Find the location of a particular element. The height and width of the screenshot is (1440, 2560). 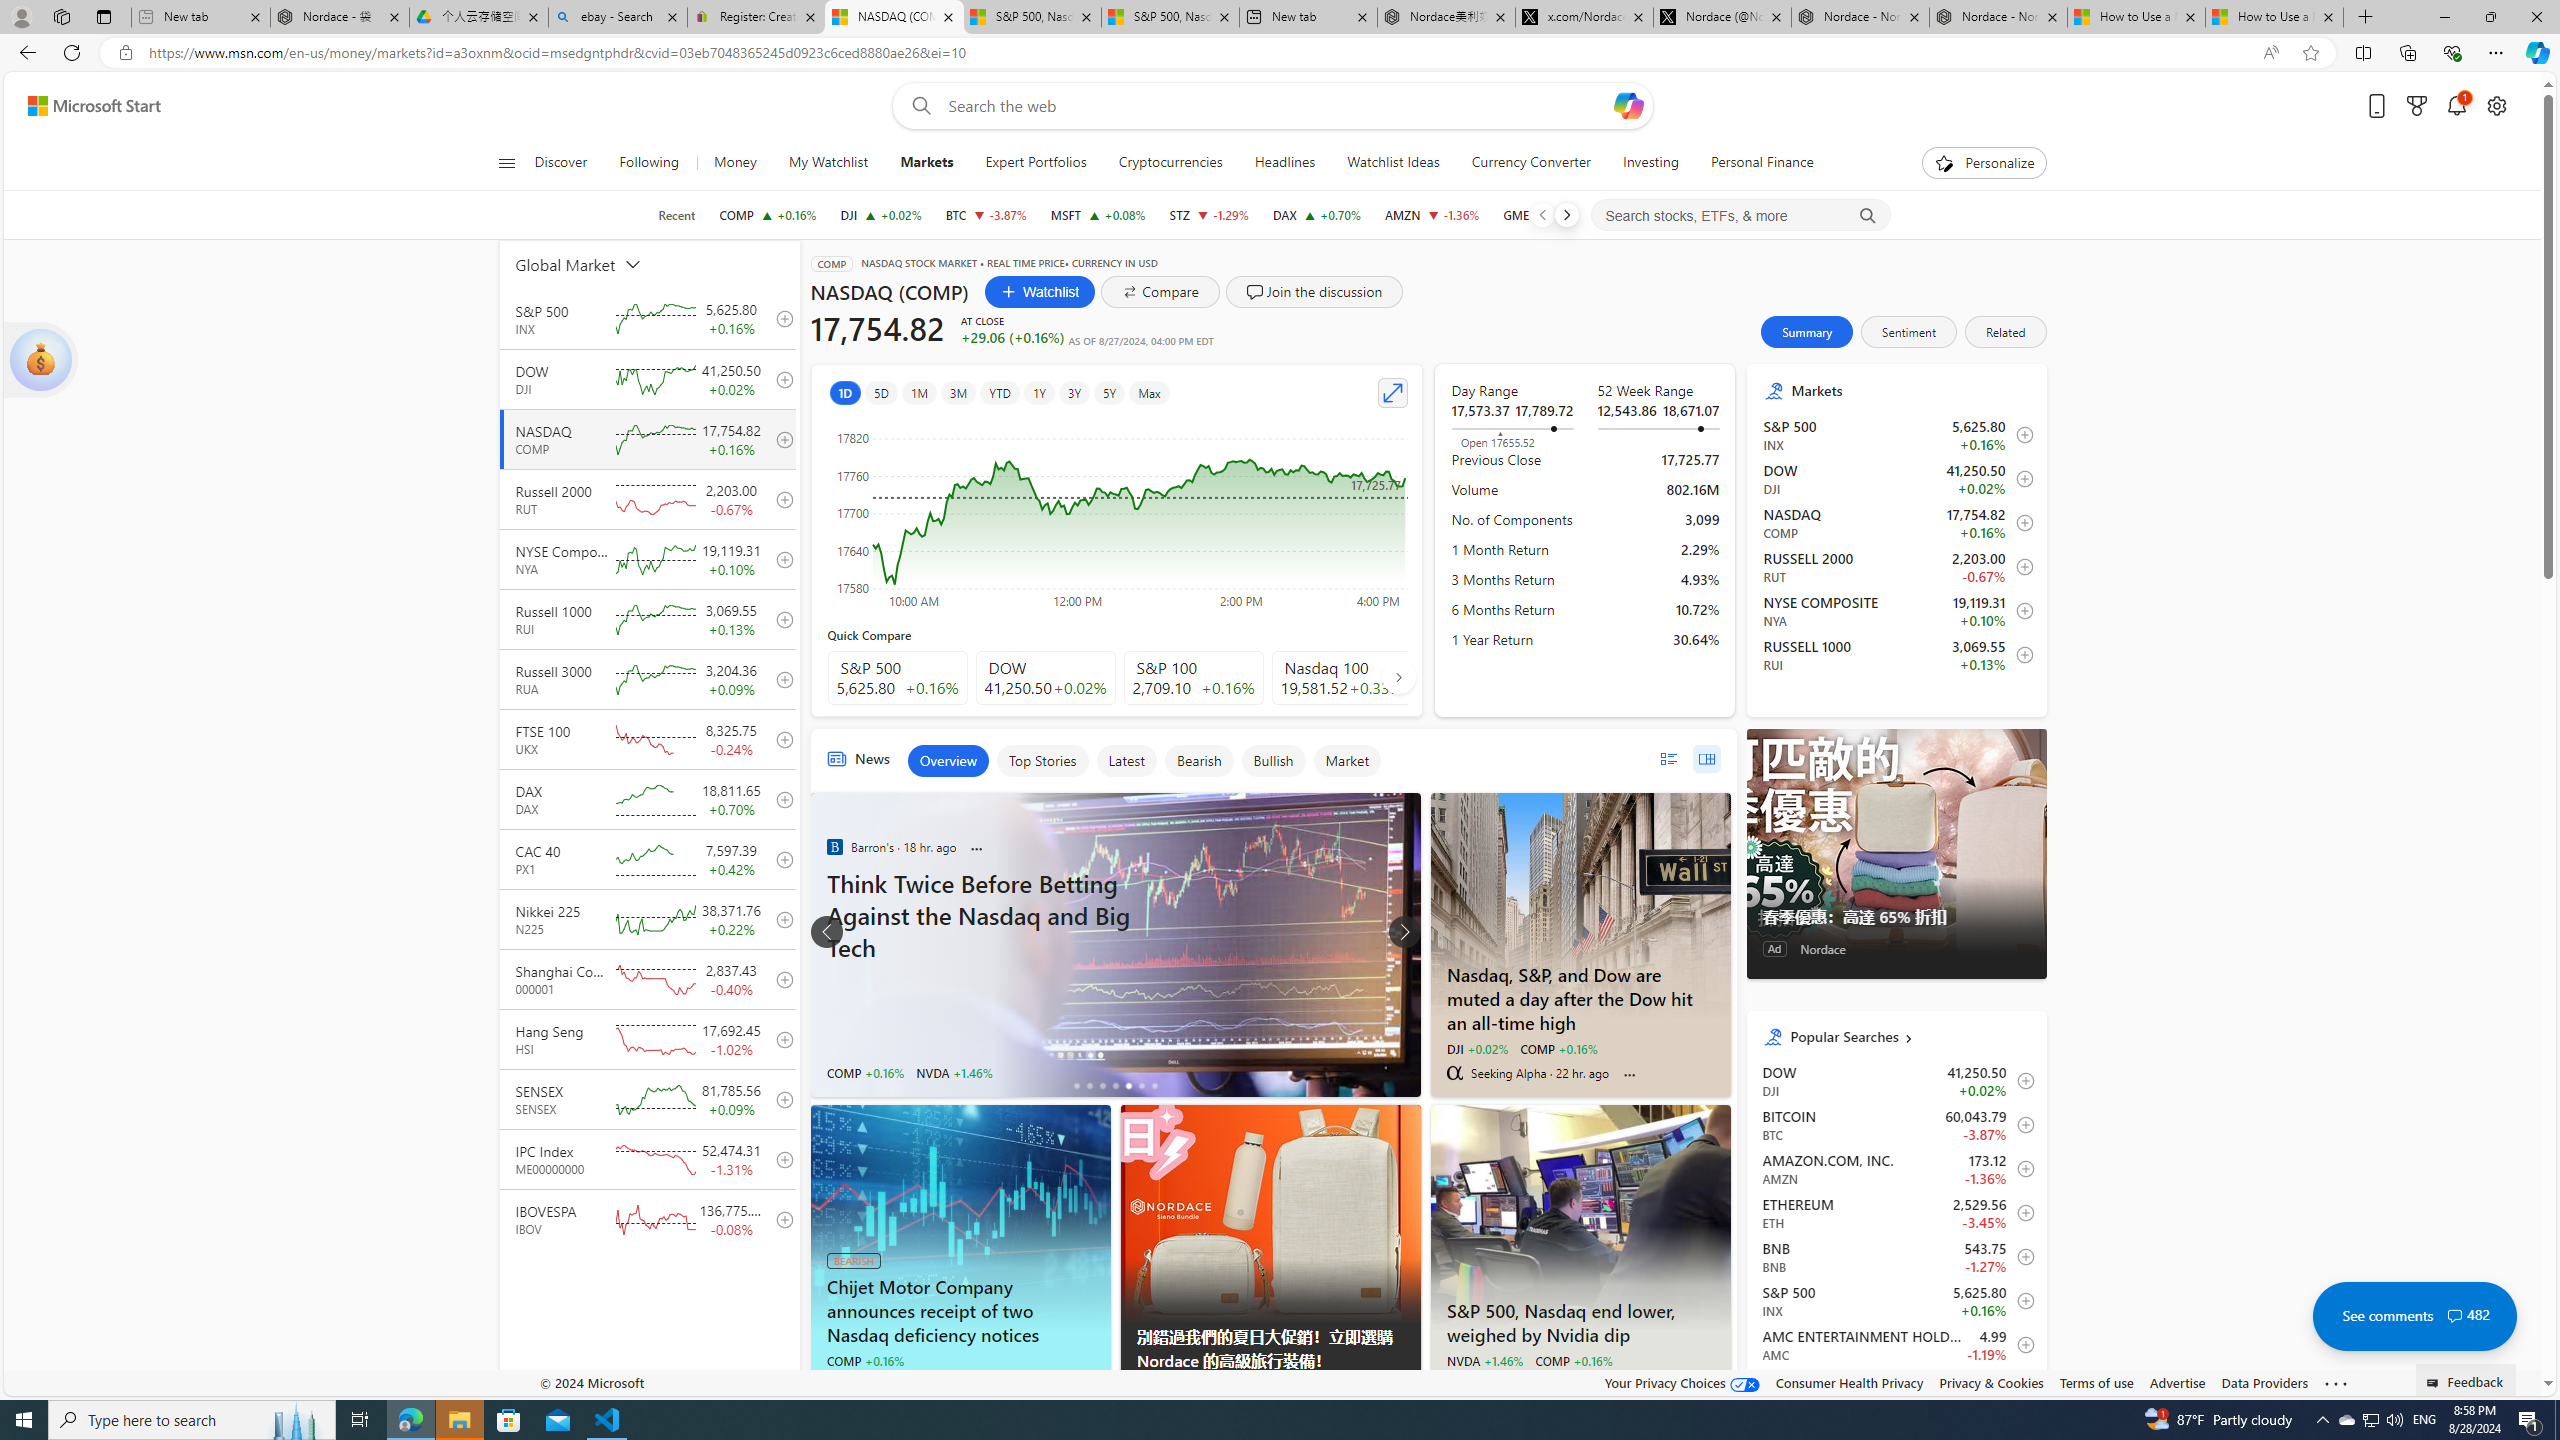

Summary is located at coordinates (1807, 332).